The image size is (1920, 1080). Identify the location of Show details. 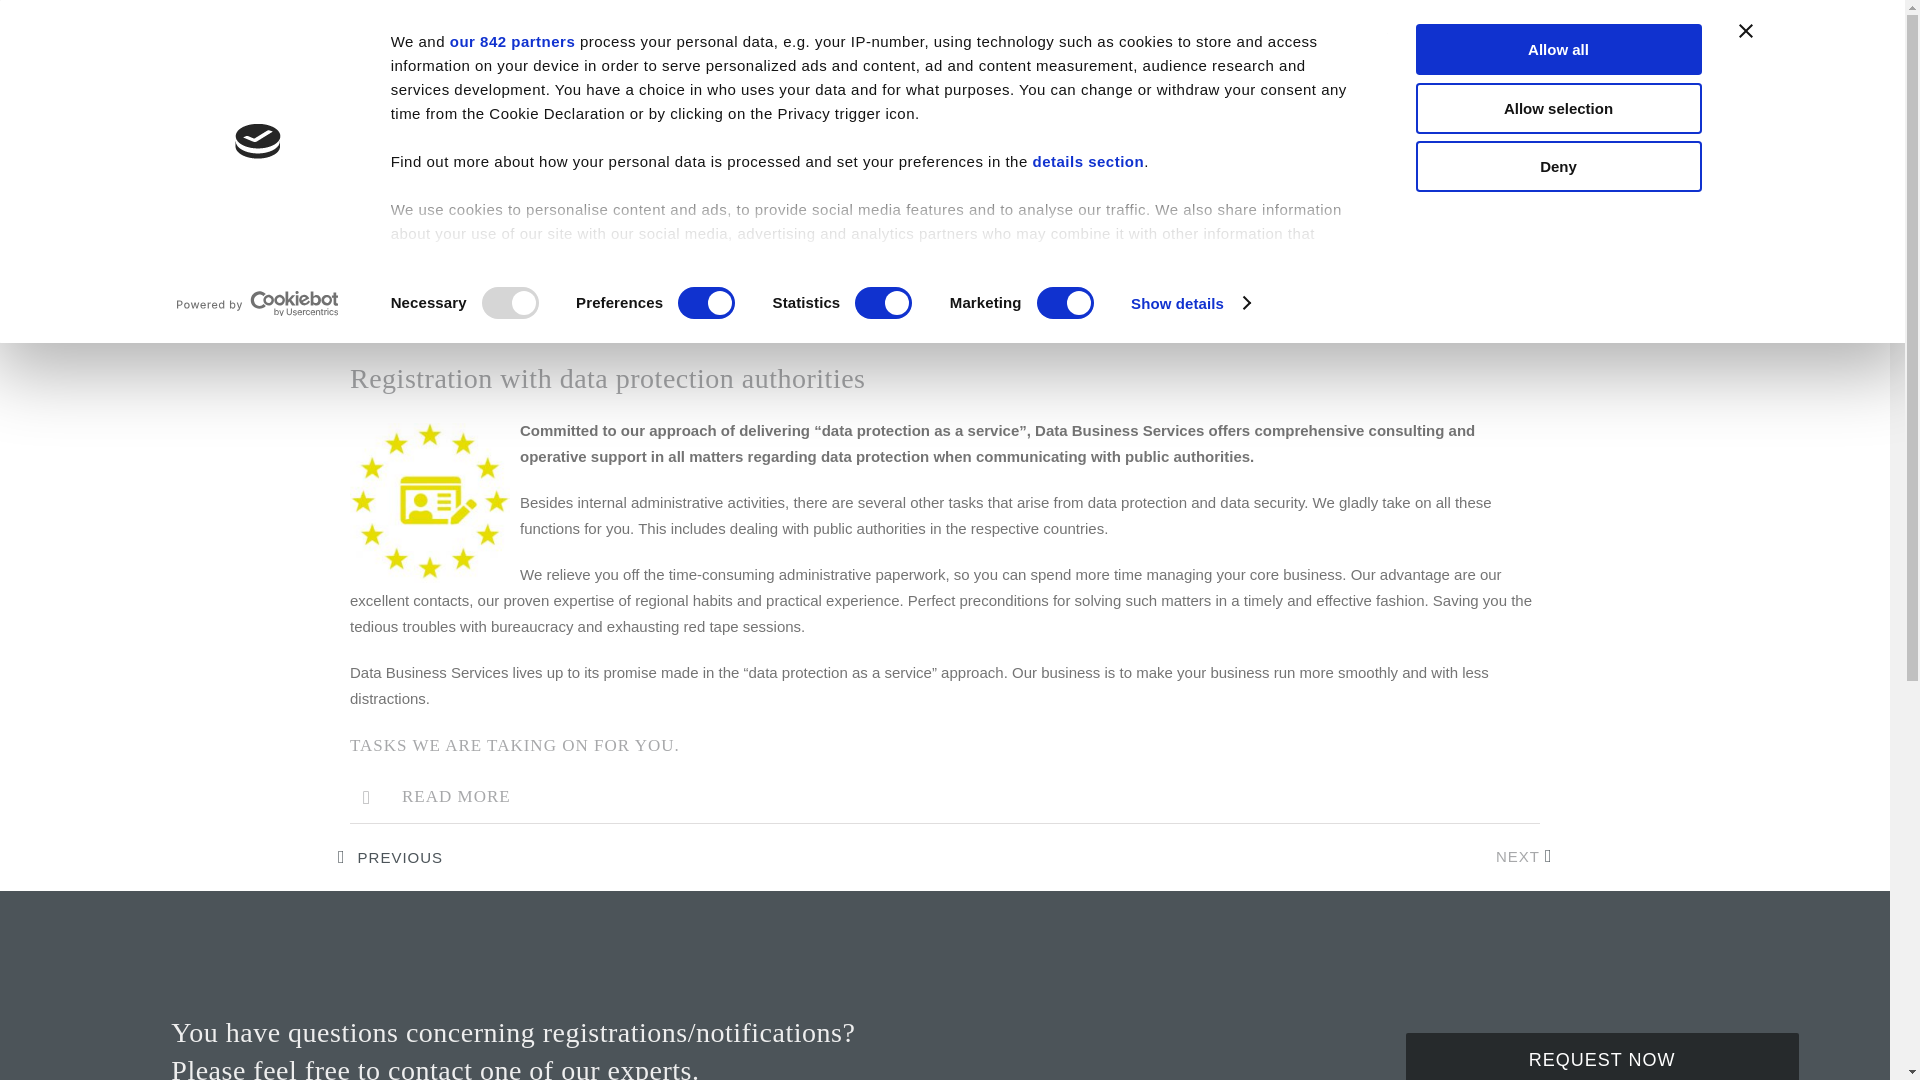
(1190, 302).